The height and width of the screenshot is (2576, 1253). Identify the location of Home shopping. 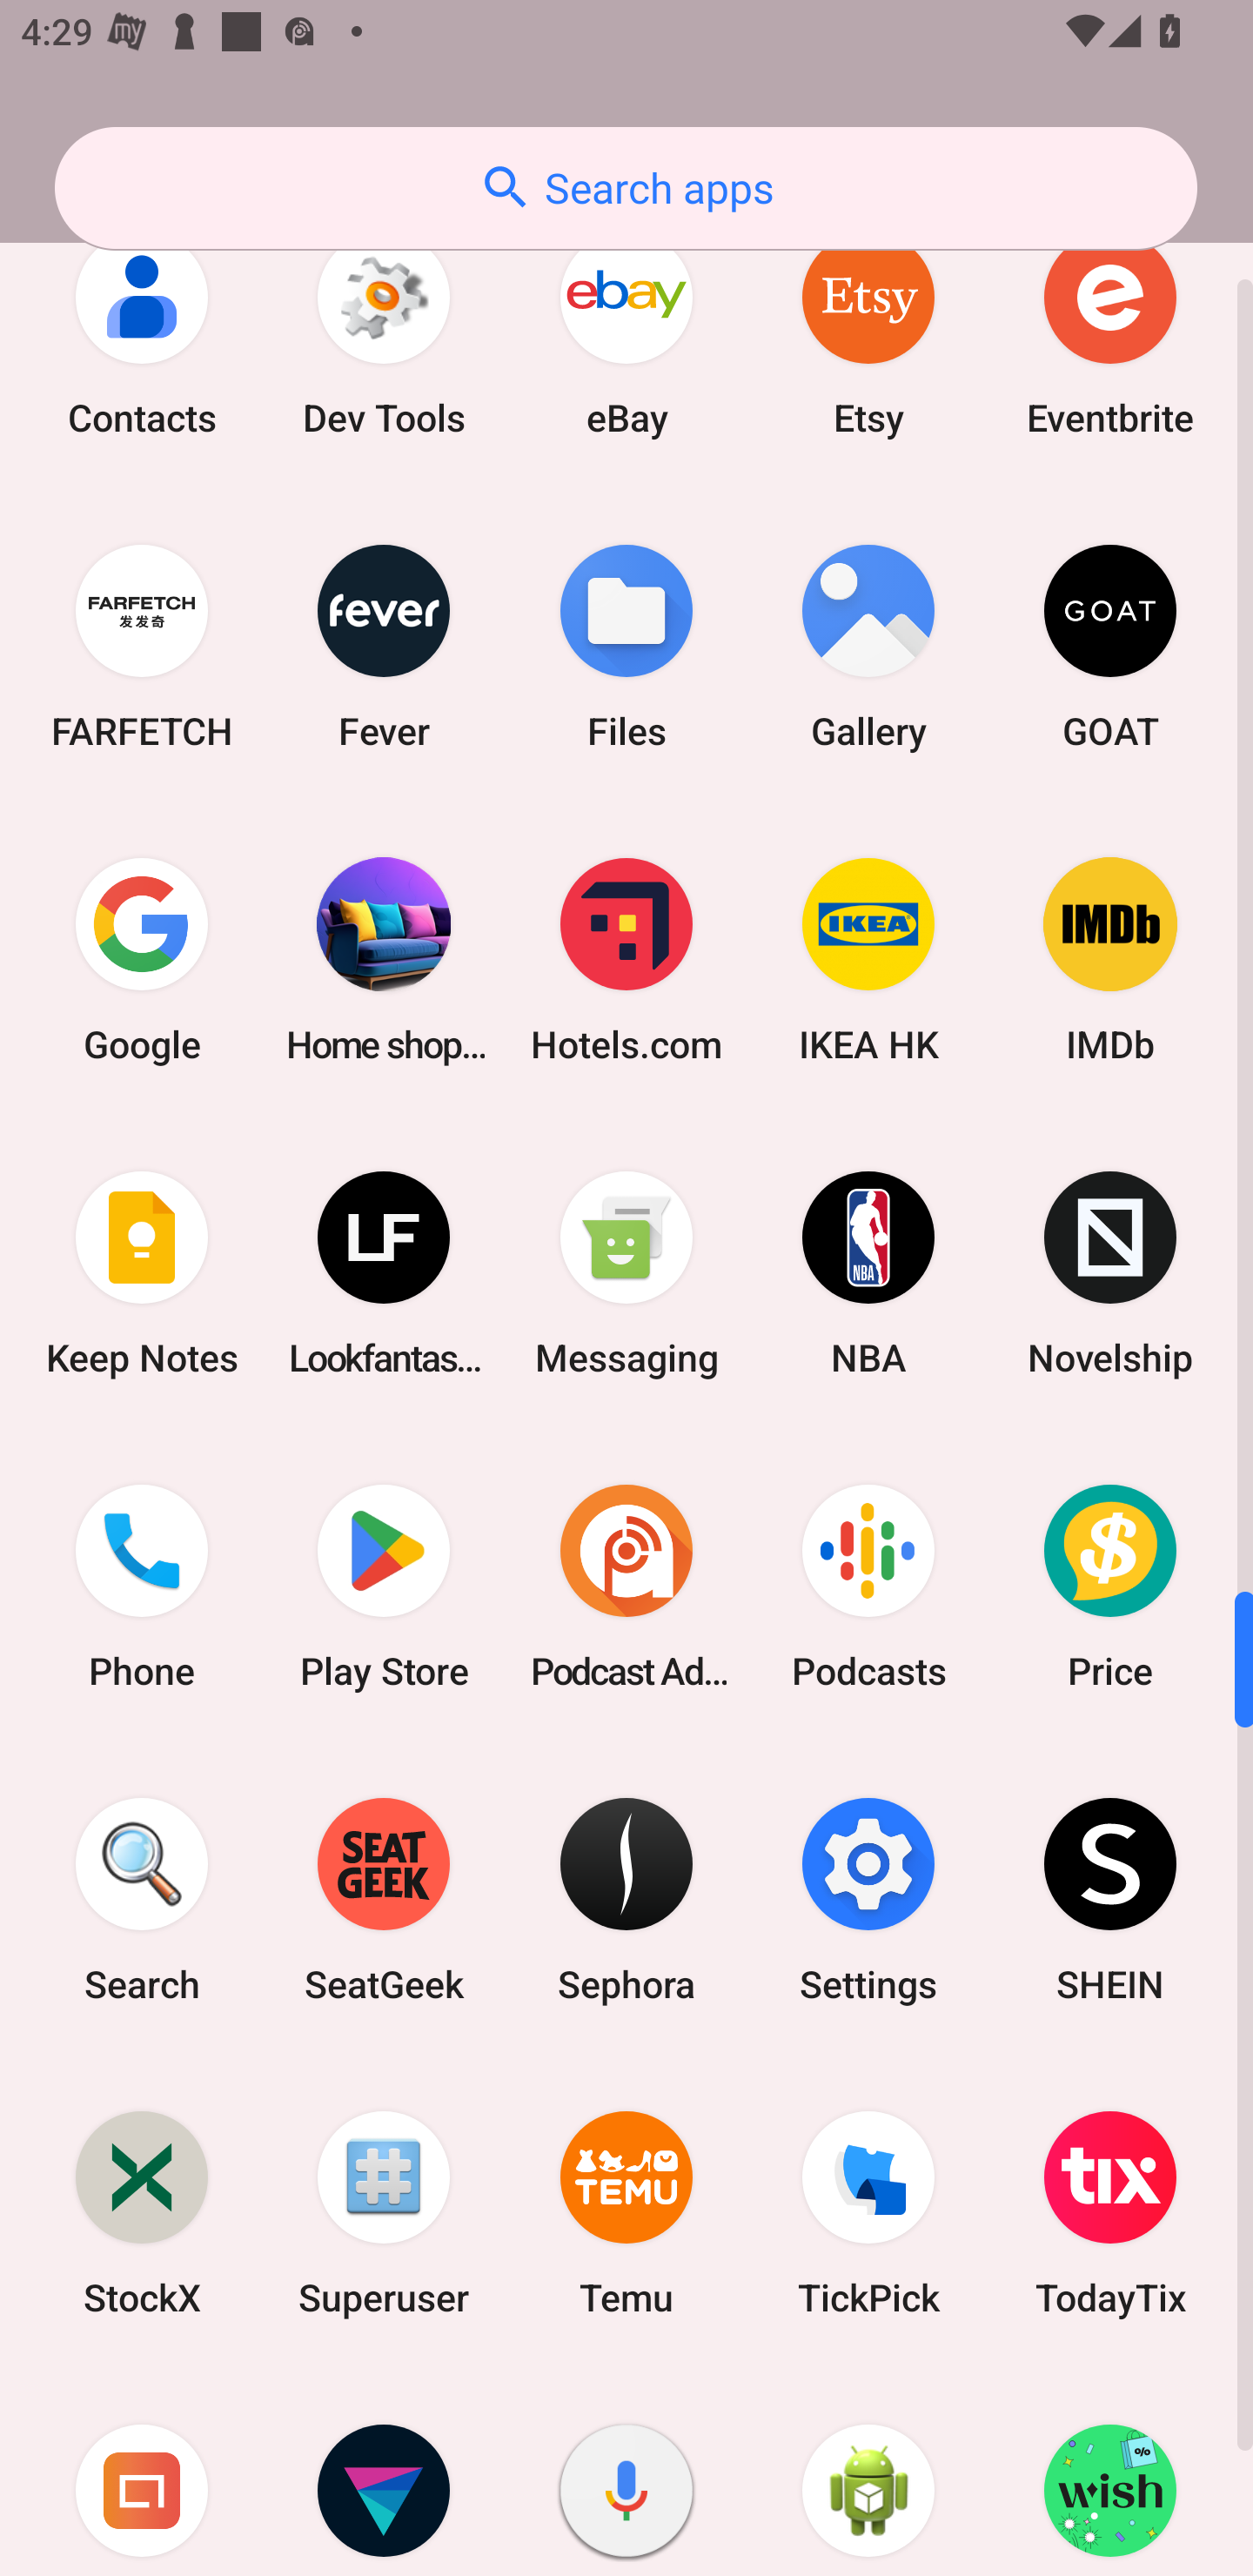
(384, 959).